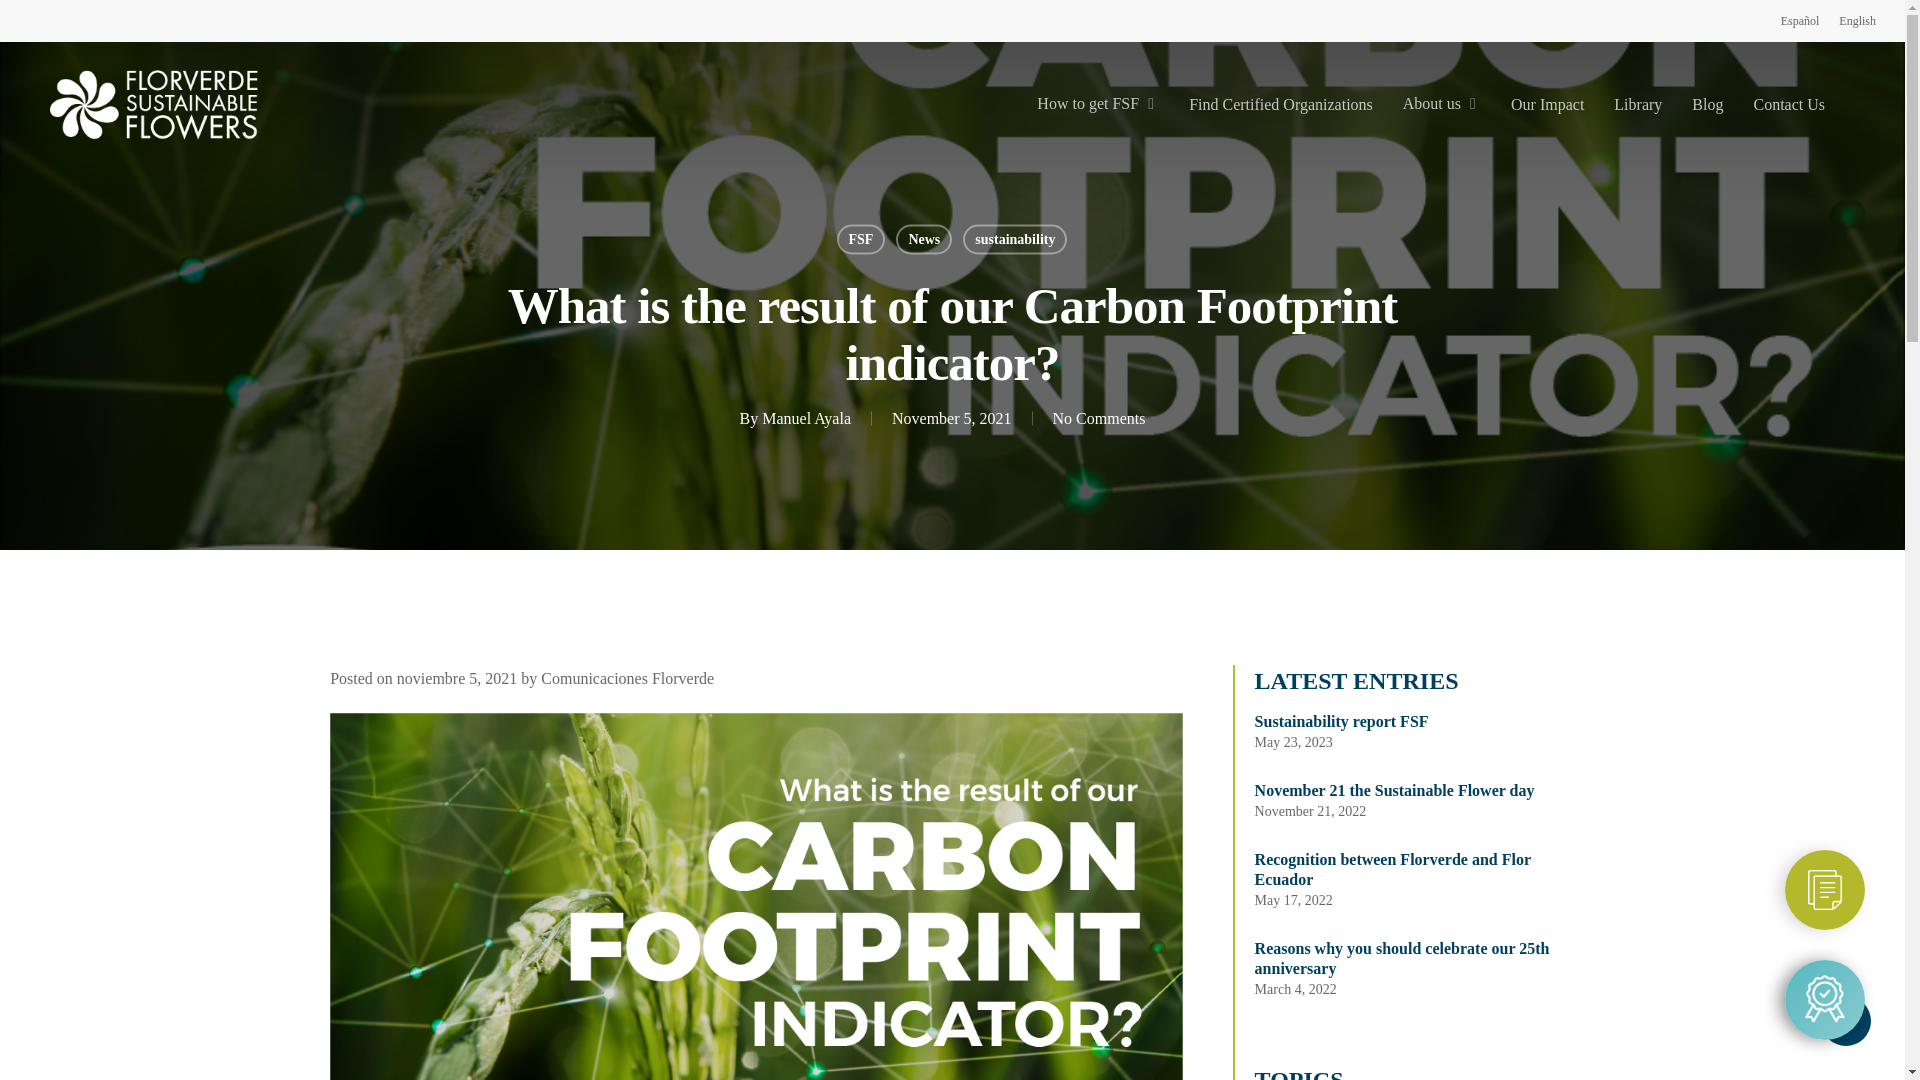  What do you see at coordinates (1098, 104) in the screenshot?
I see `How to get FSF` at bounding box center [1098, 104].